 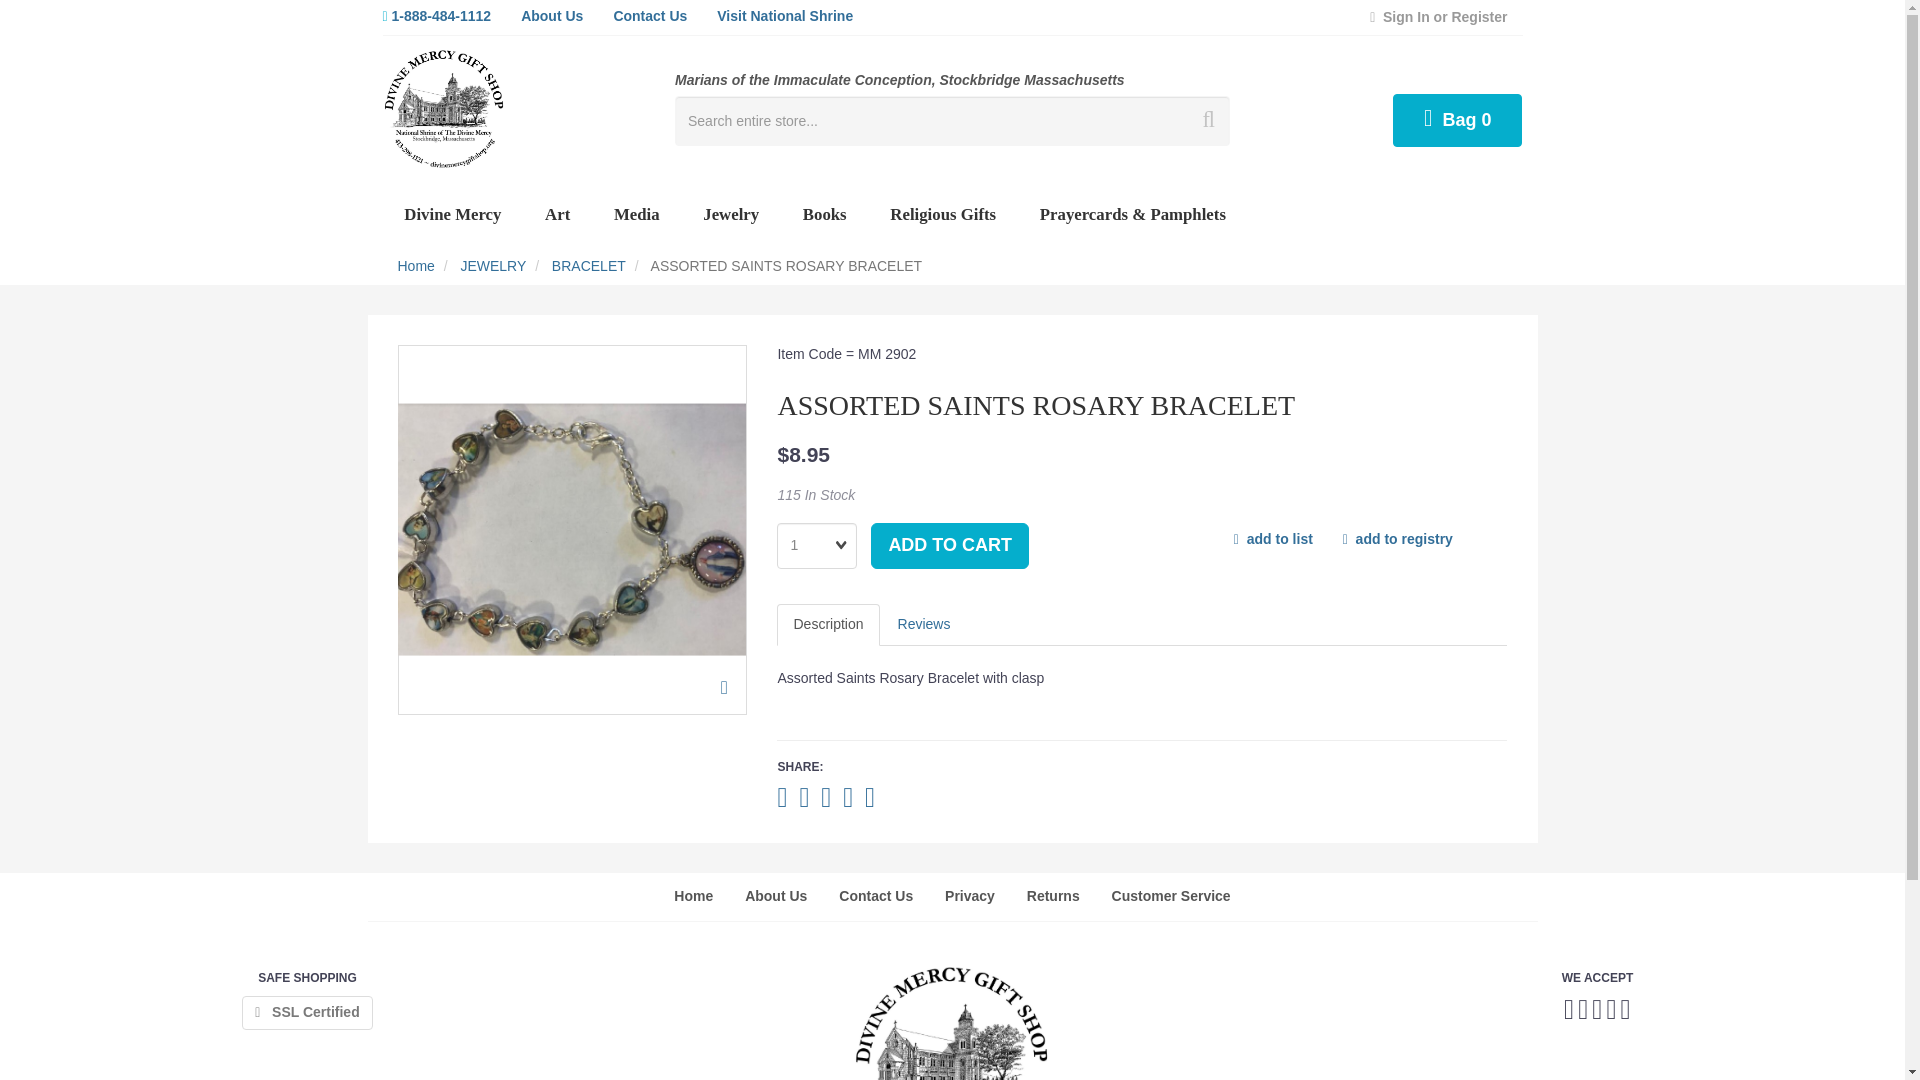 I want to click on Go, so click(x=1205, y=120).